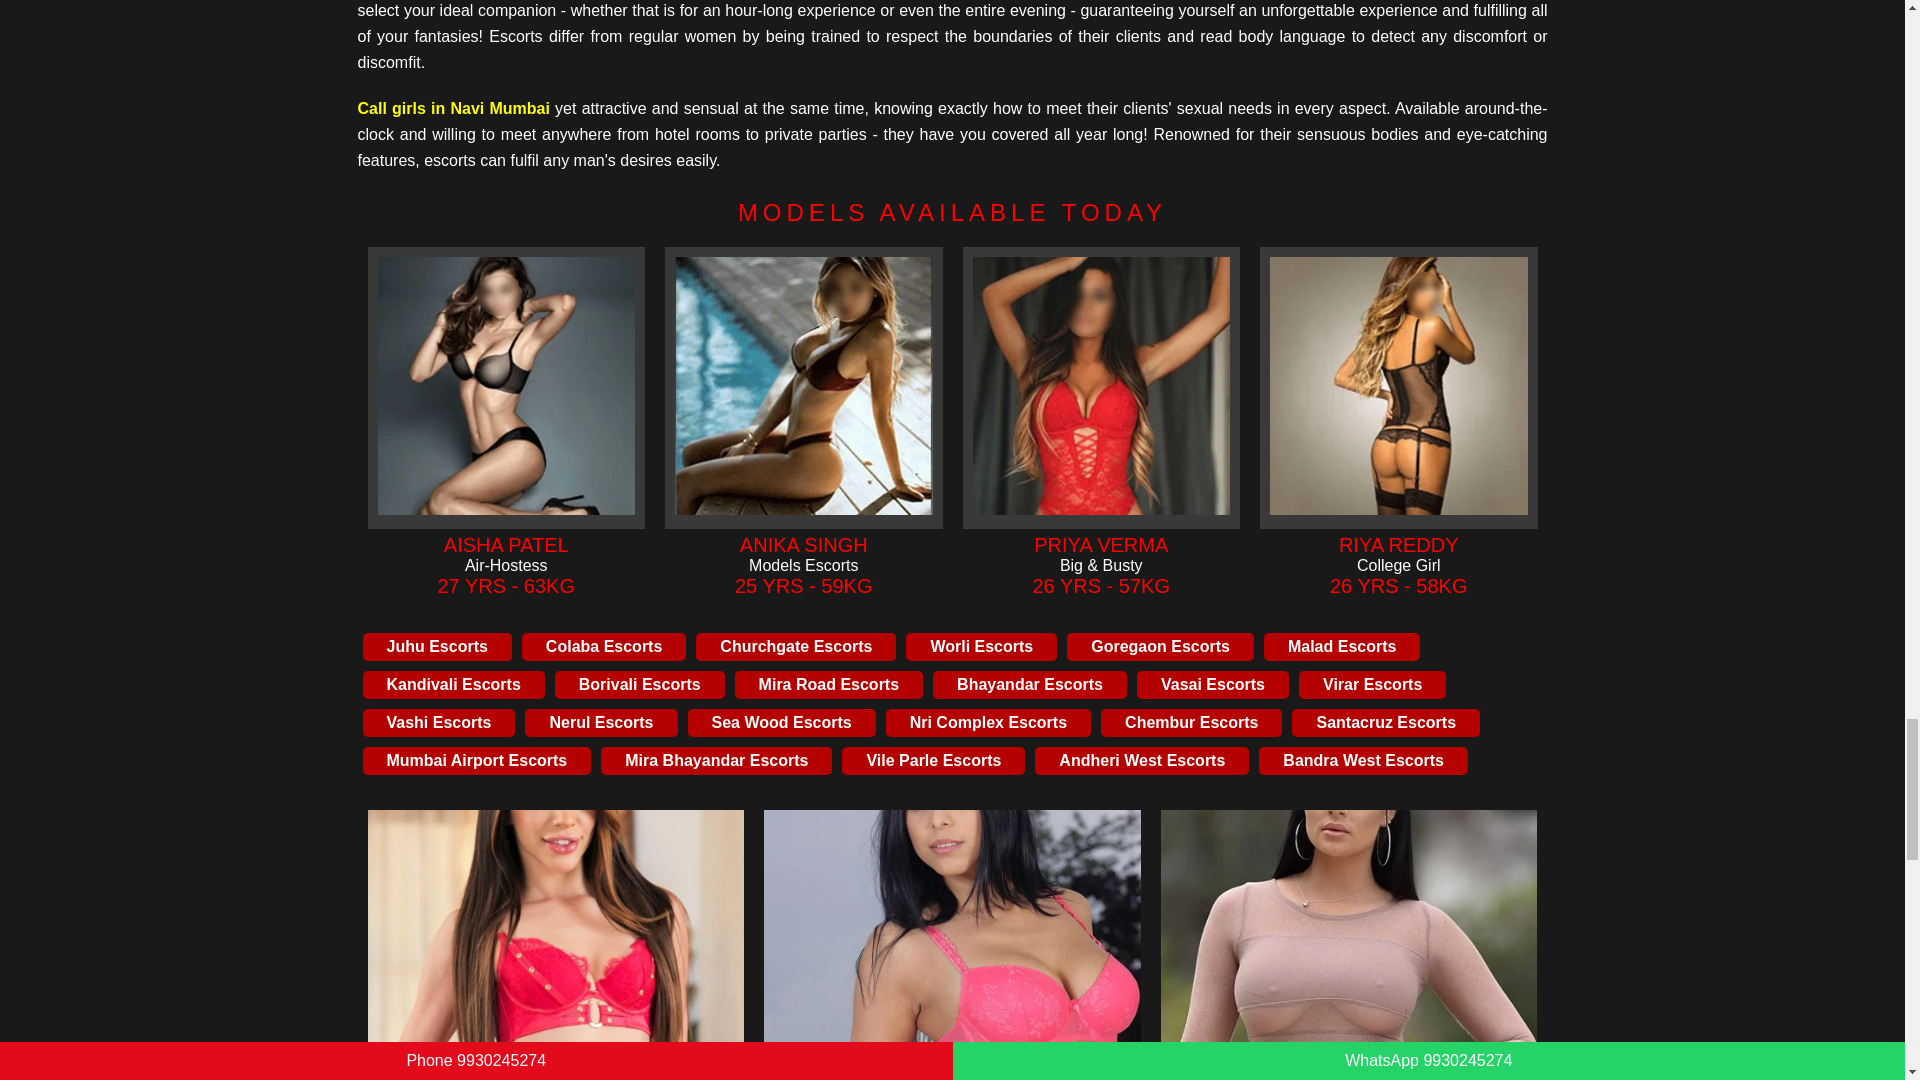  I want to click on Mumbai Airport Escorts, so click(476, 761).